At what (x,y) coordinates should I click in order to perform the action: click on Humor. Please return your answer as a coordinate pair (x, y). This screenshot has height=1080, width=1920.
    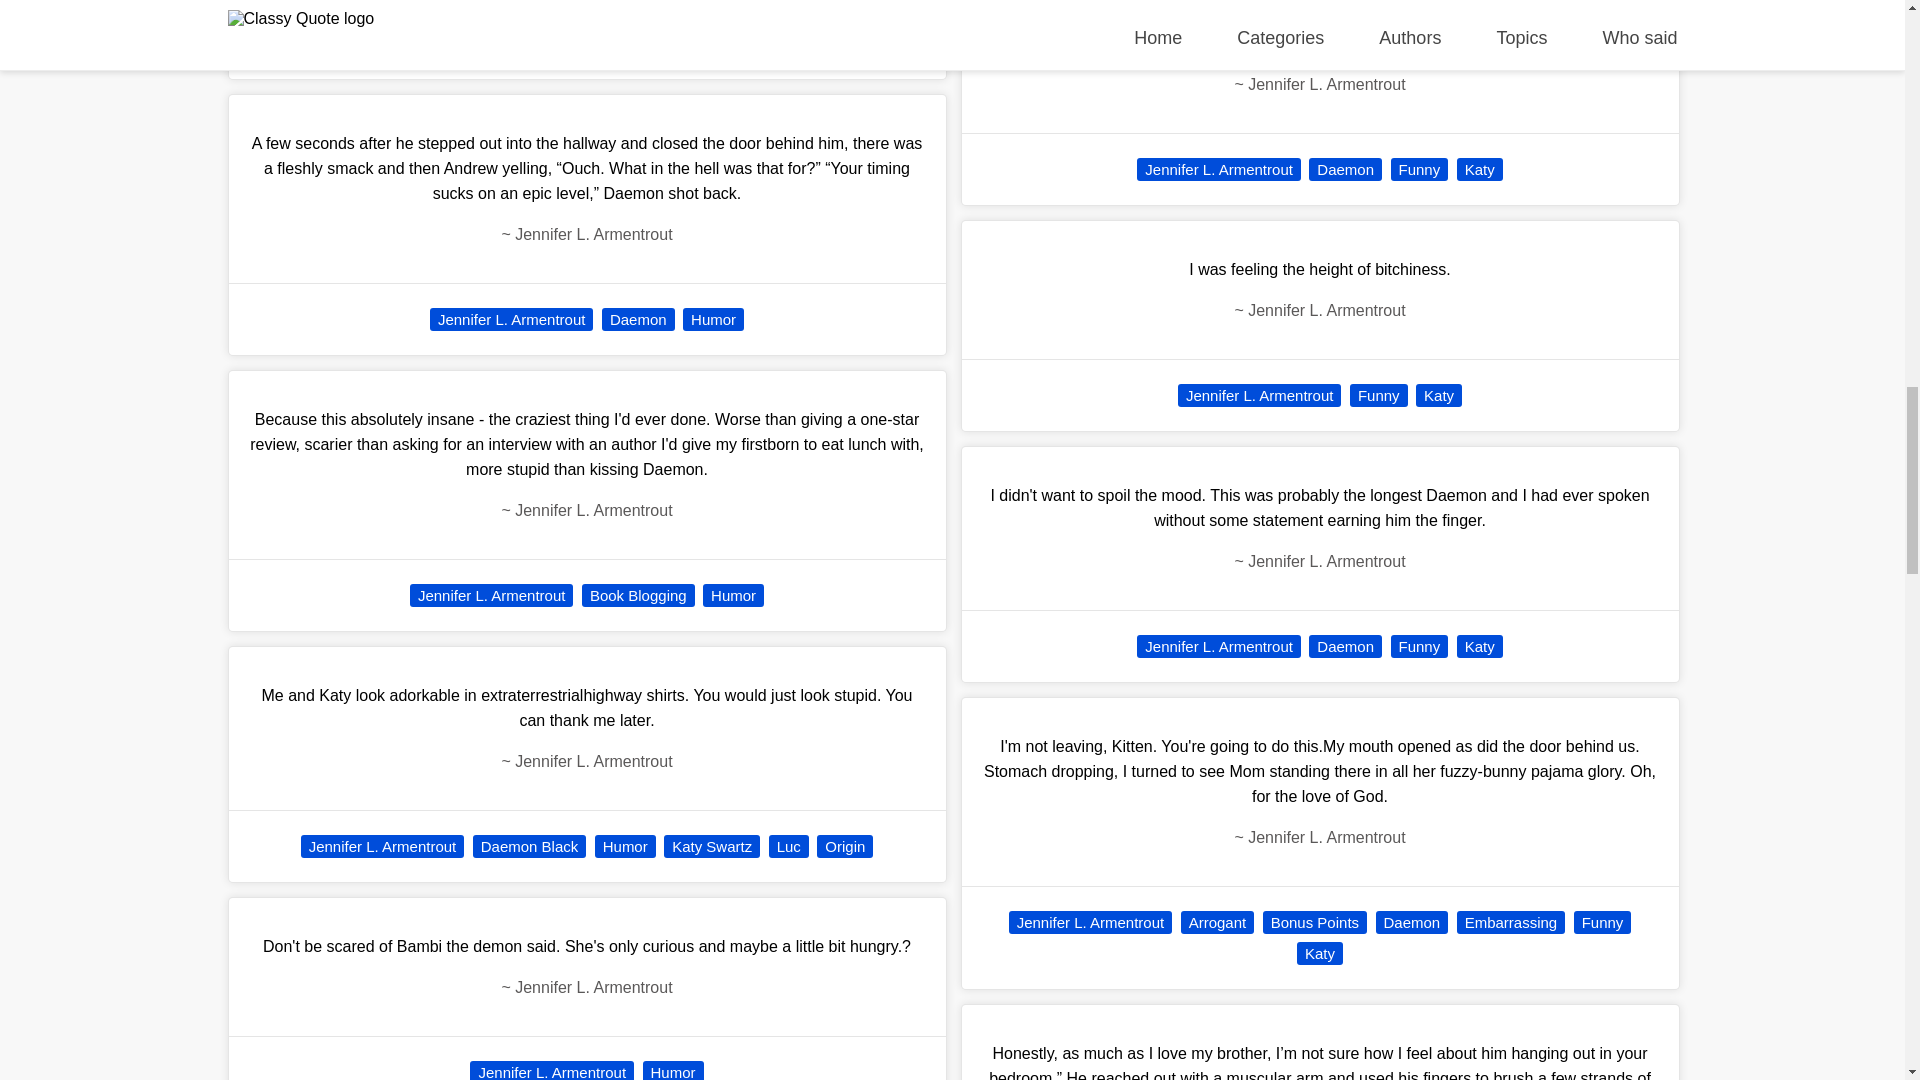
    Looking at the image, I should click on (706, 44).